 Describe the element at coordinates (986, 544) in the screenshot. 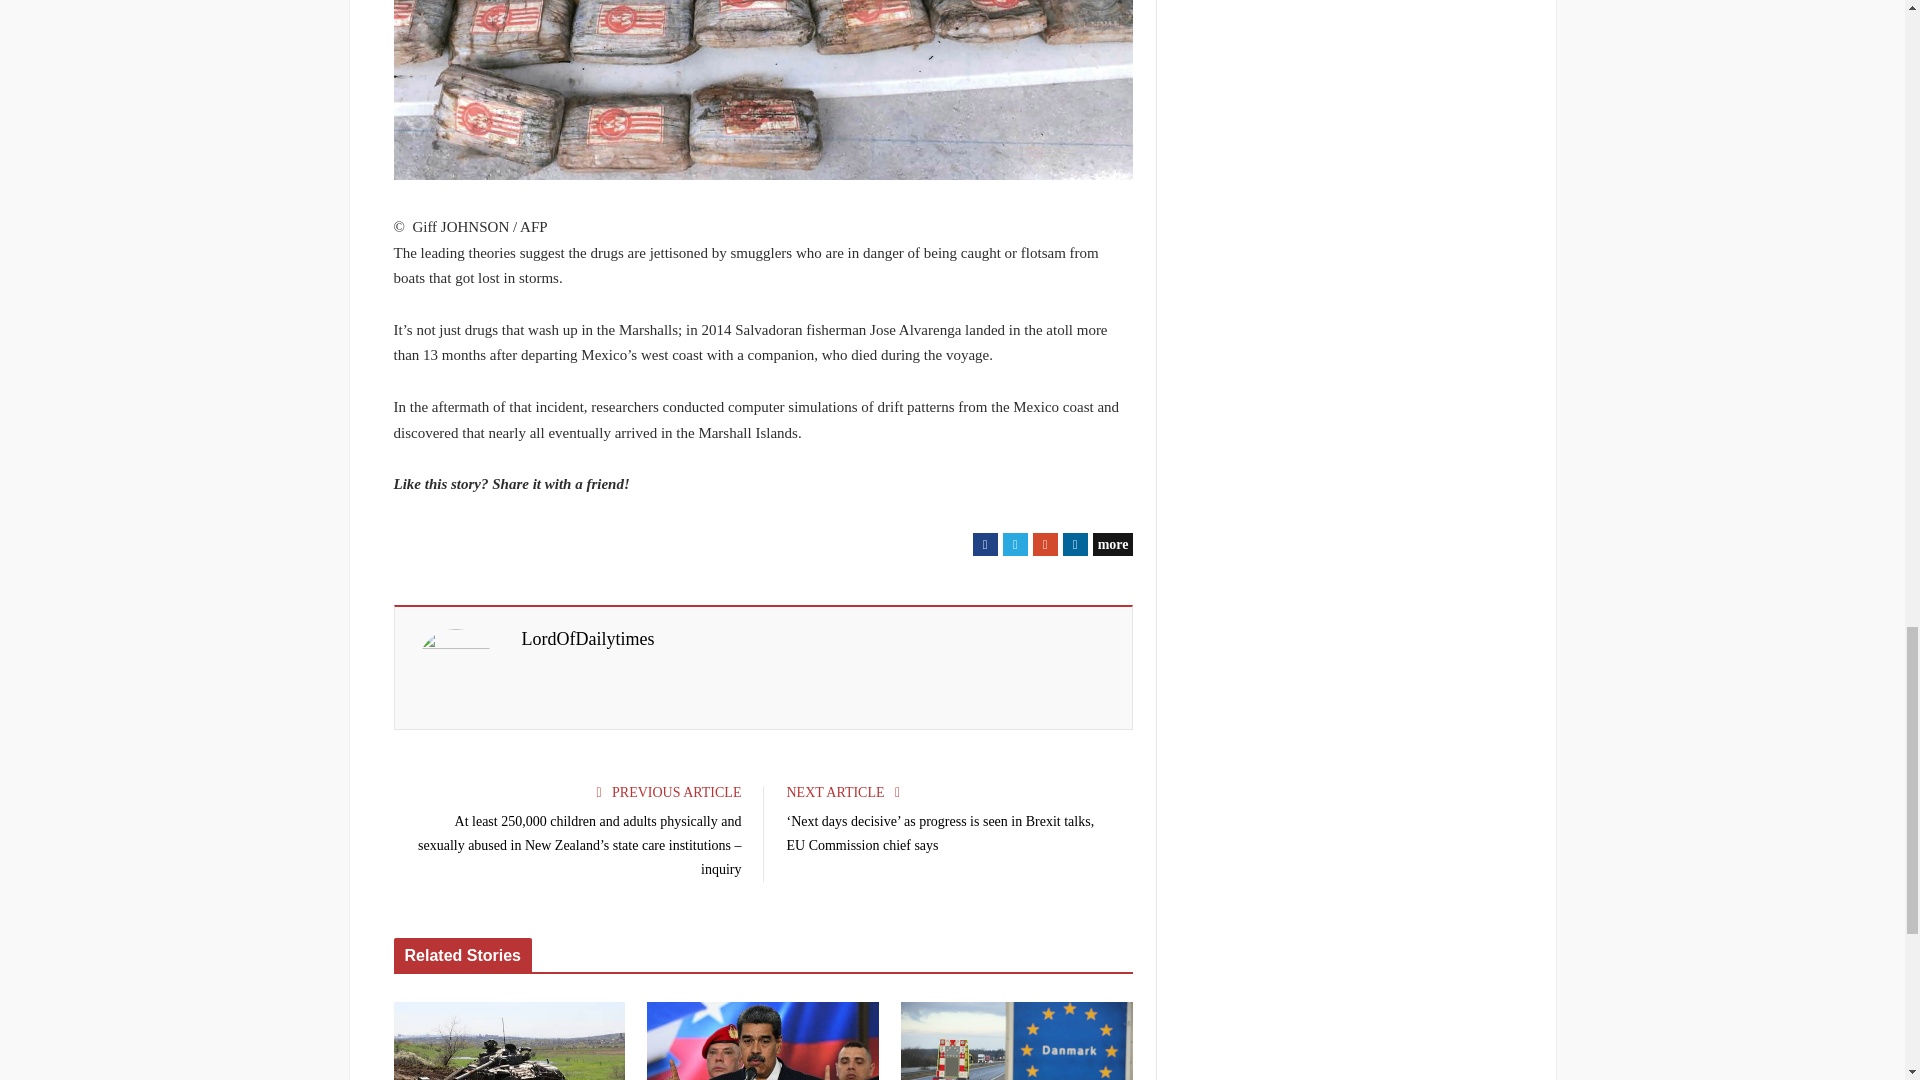

I see `Facebook` at that location.